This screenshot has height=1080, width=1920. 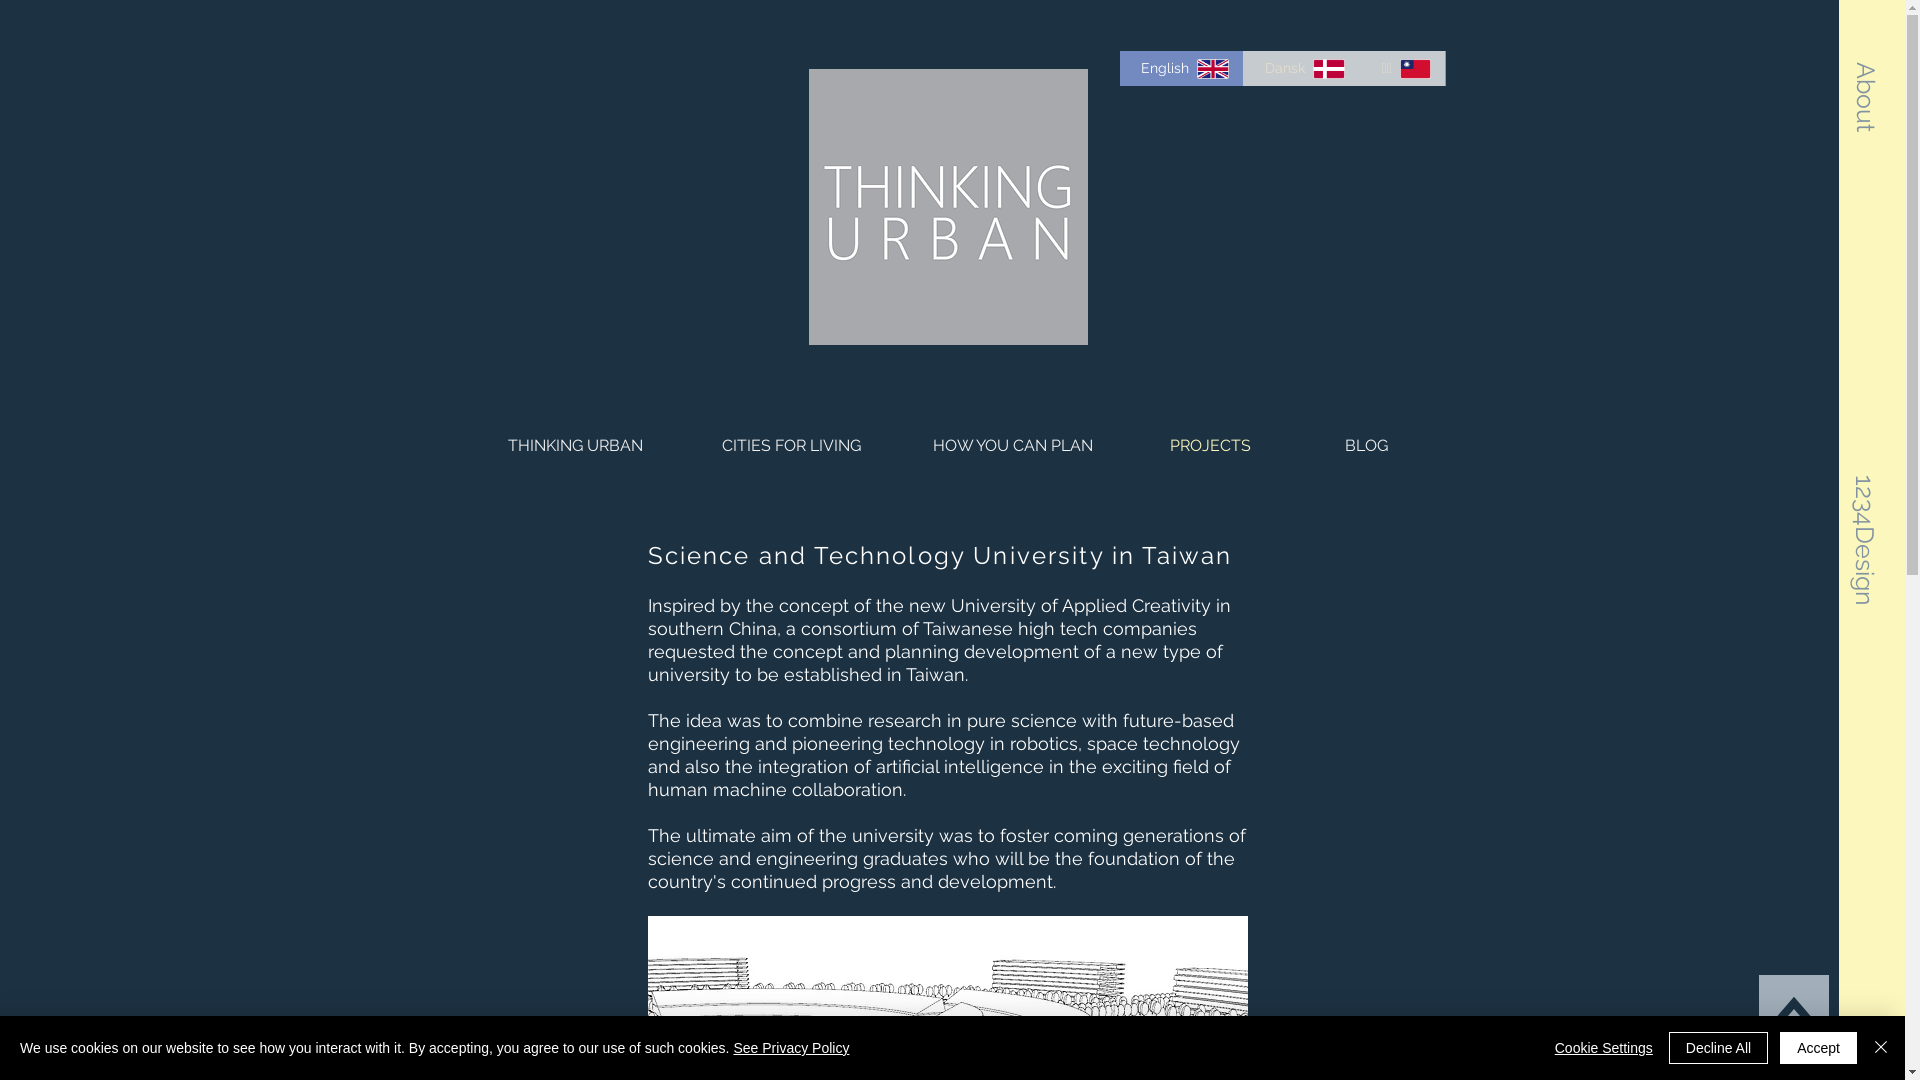 What do you see at coordinates (1366, 446) in the screenshot?
I see `BLOG` at bounding box center [1366, 446].